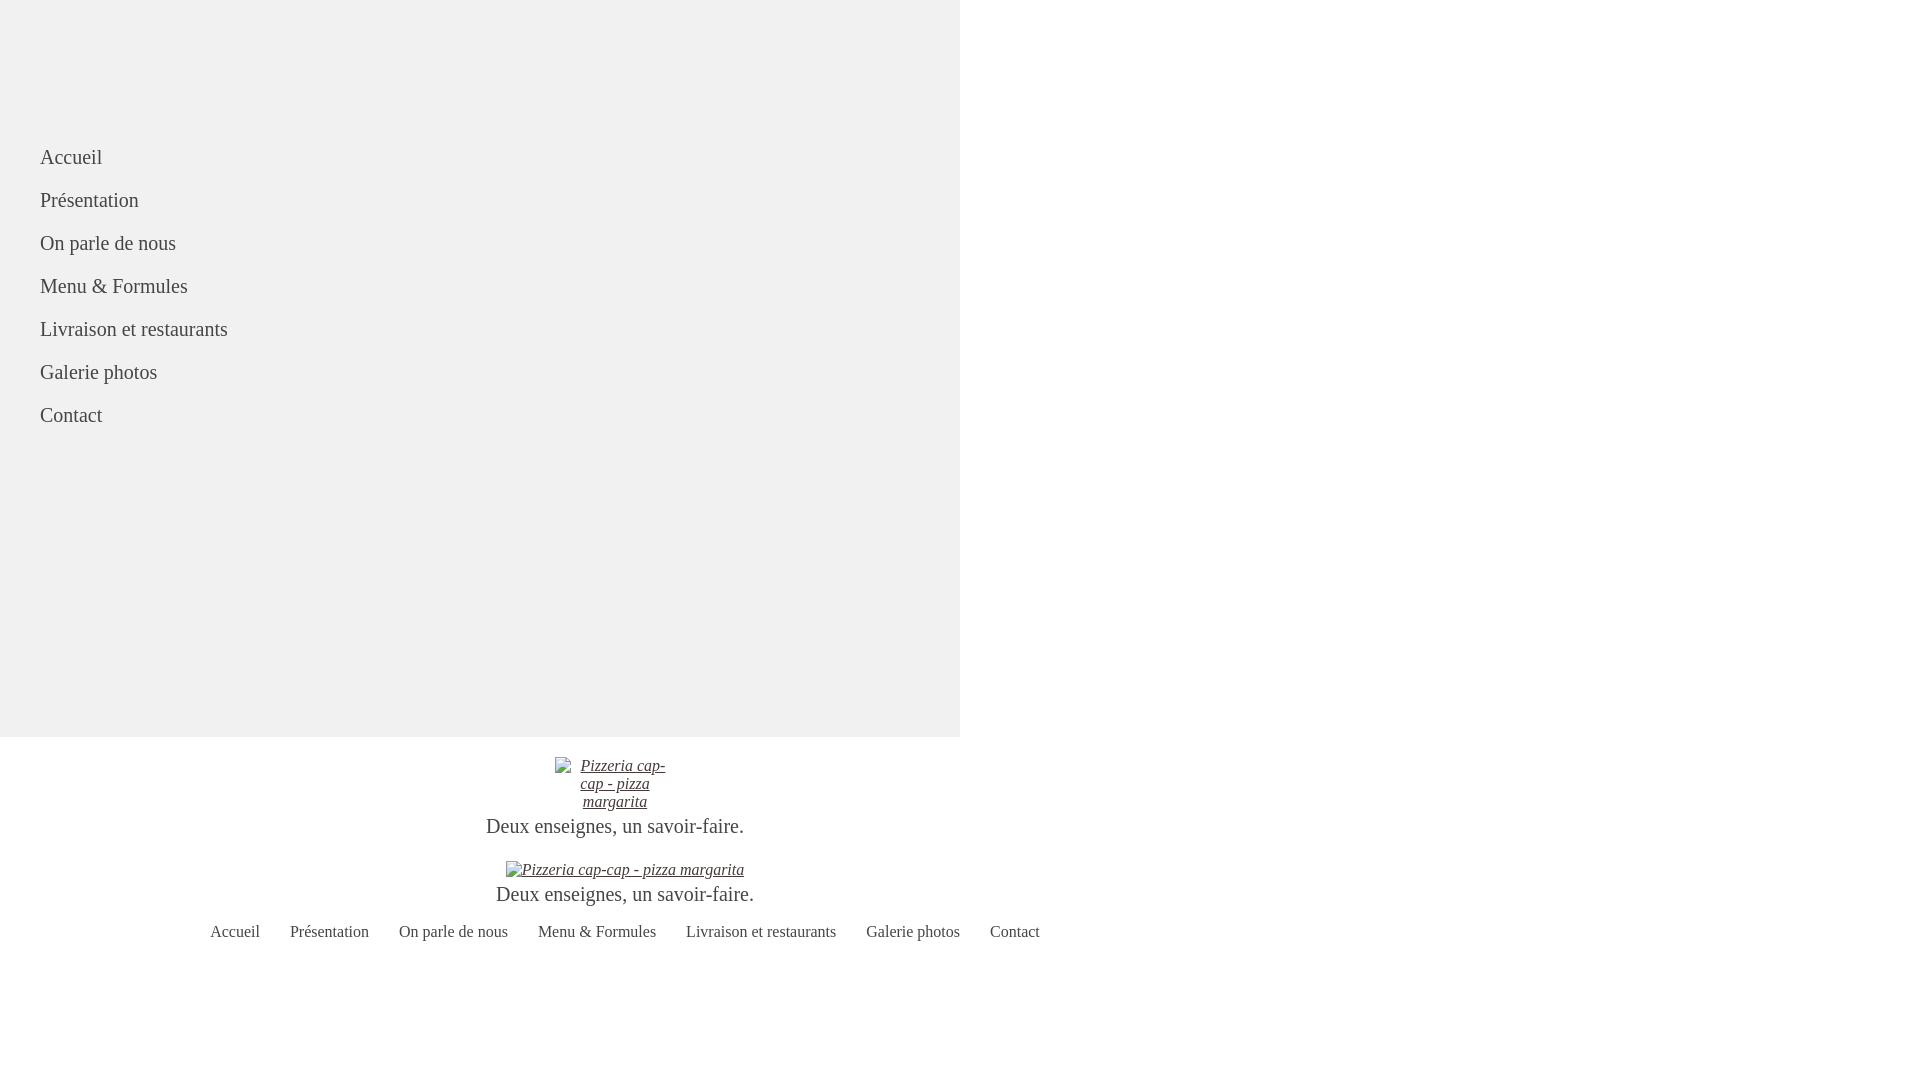 This screenshot has height=1080, width=1920. What do you see at coordinates (761, 932) in the screenshot?
I see `Livraison et restaurants` at bounding box center [761, 932].